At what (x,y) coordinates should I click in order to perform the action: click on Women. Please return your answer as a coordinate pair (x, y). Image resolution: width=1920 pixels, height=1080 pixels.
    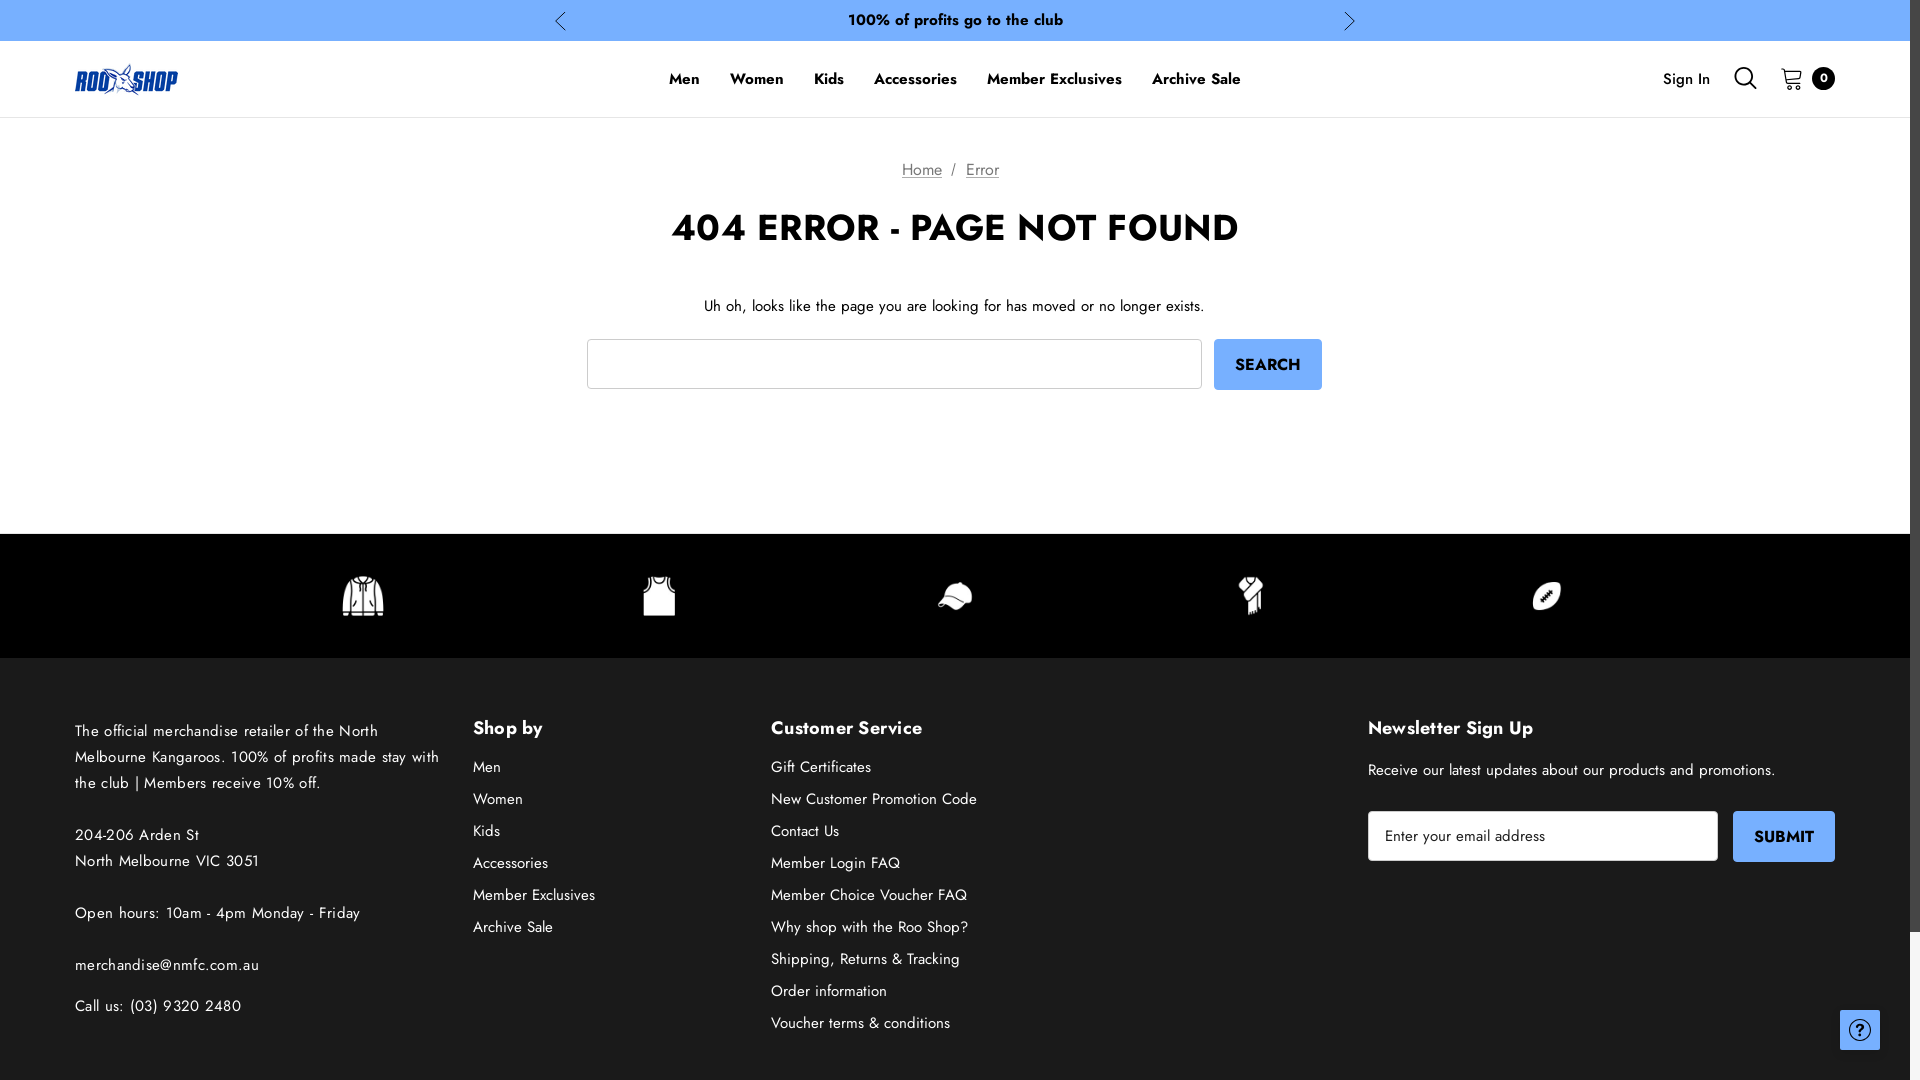
    Looking at the image, I should click on (757, 79).